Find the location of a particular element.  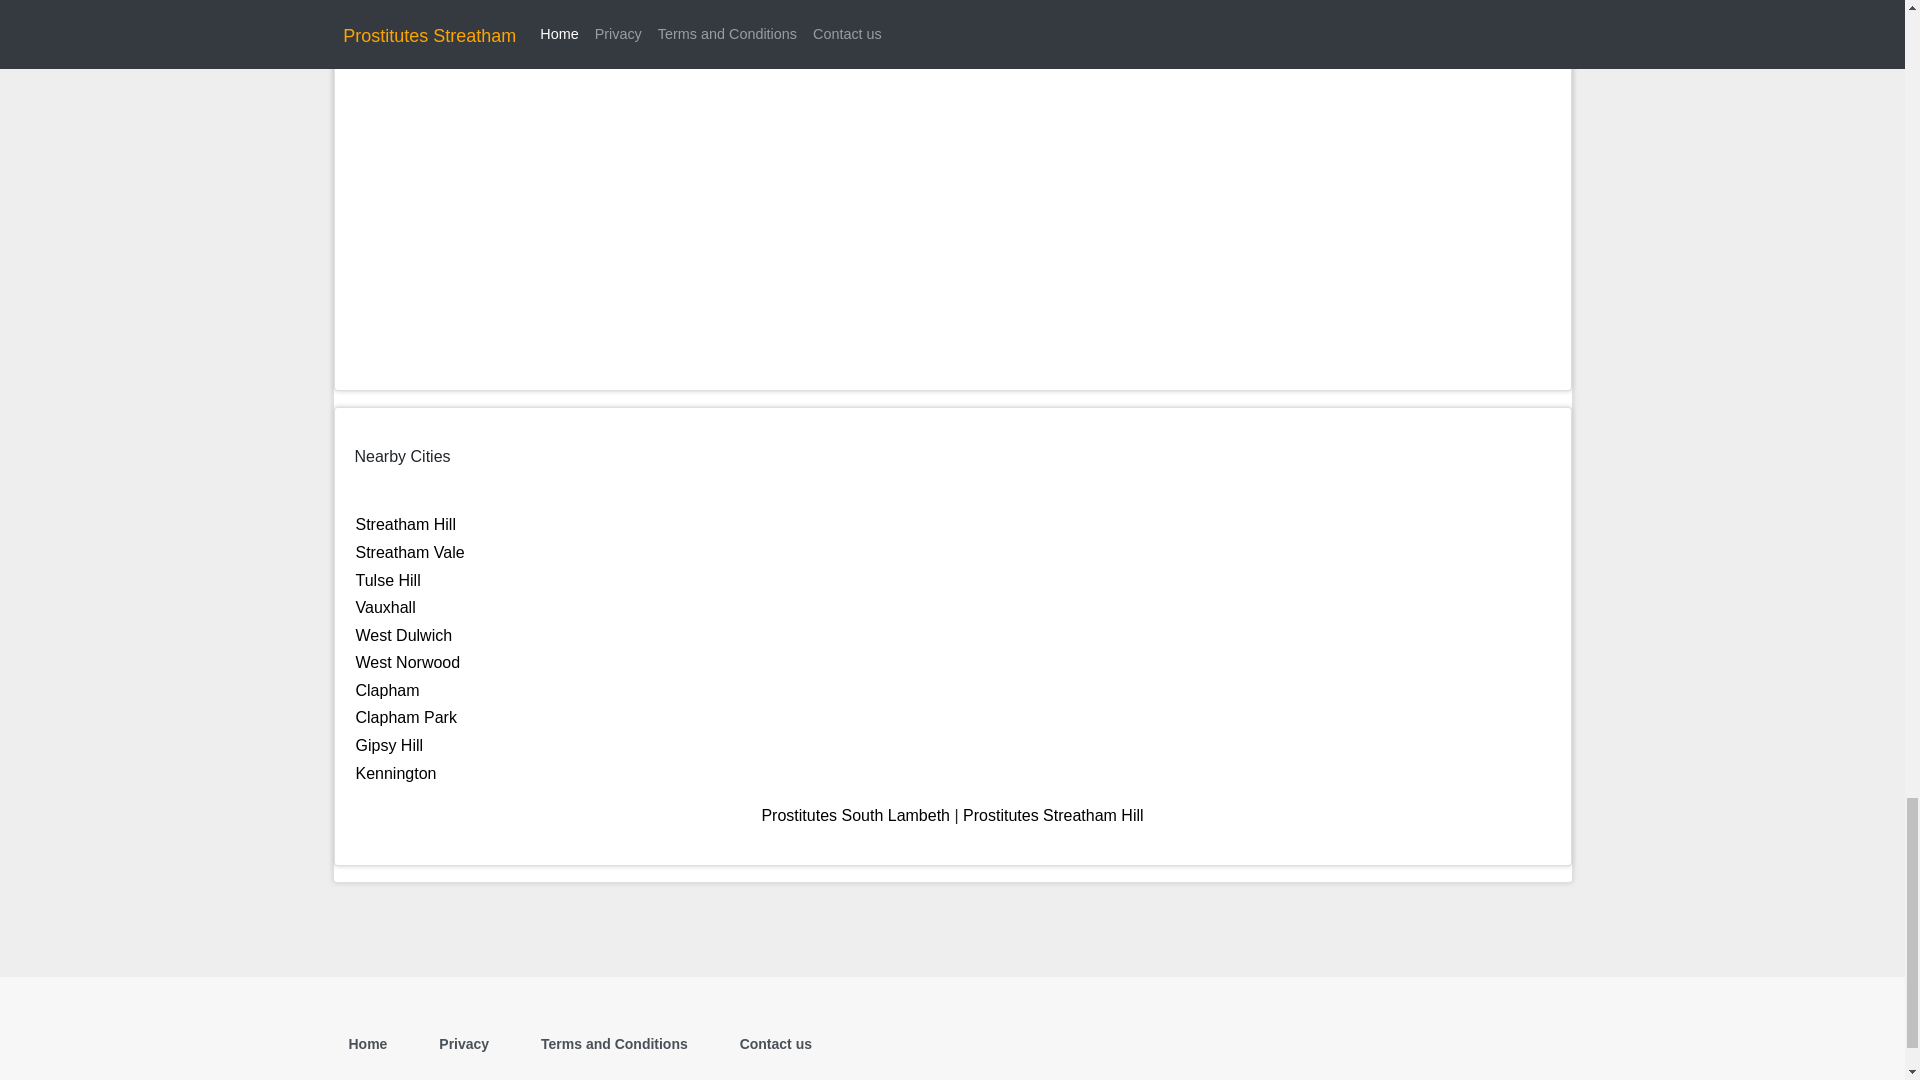

Vauxhall is located at coordinates (386, 607).